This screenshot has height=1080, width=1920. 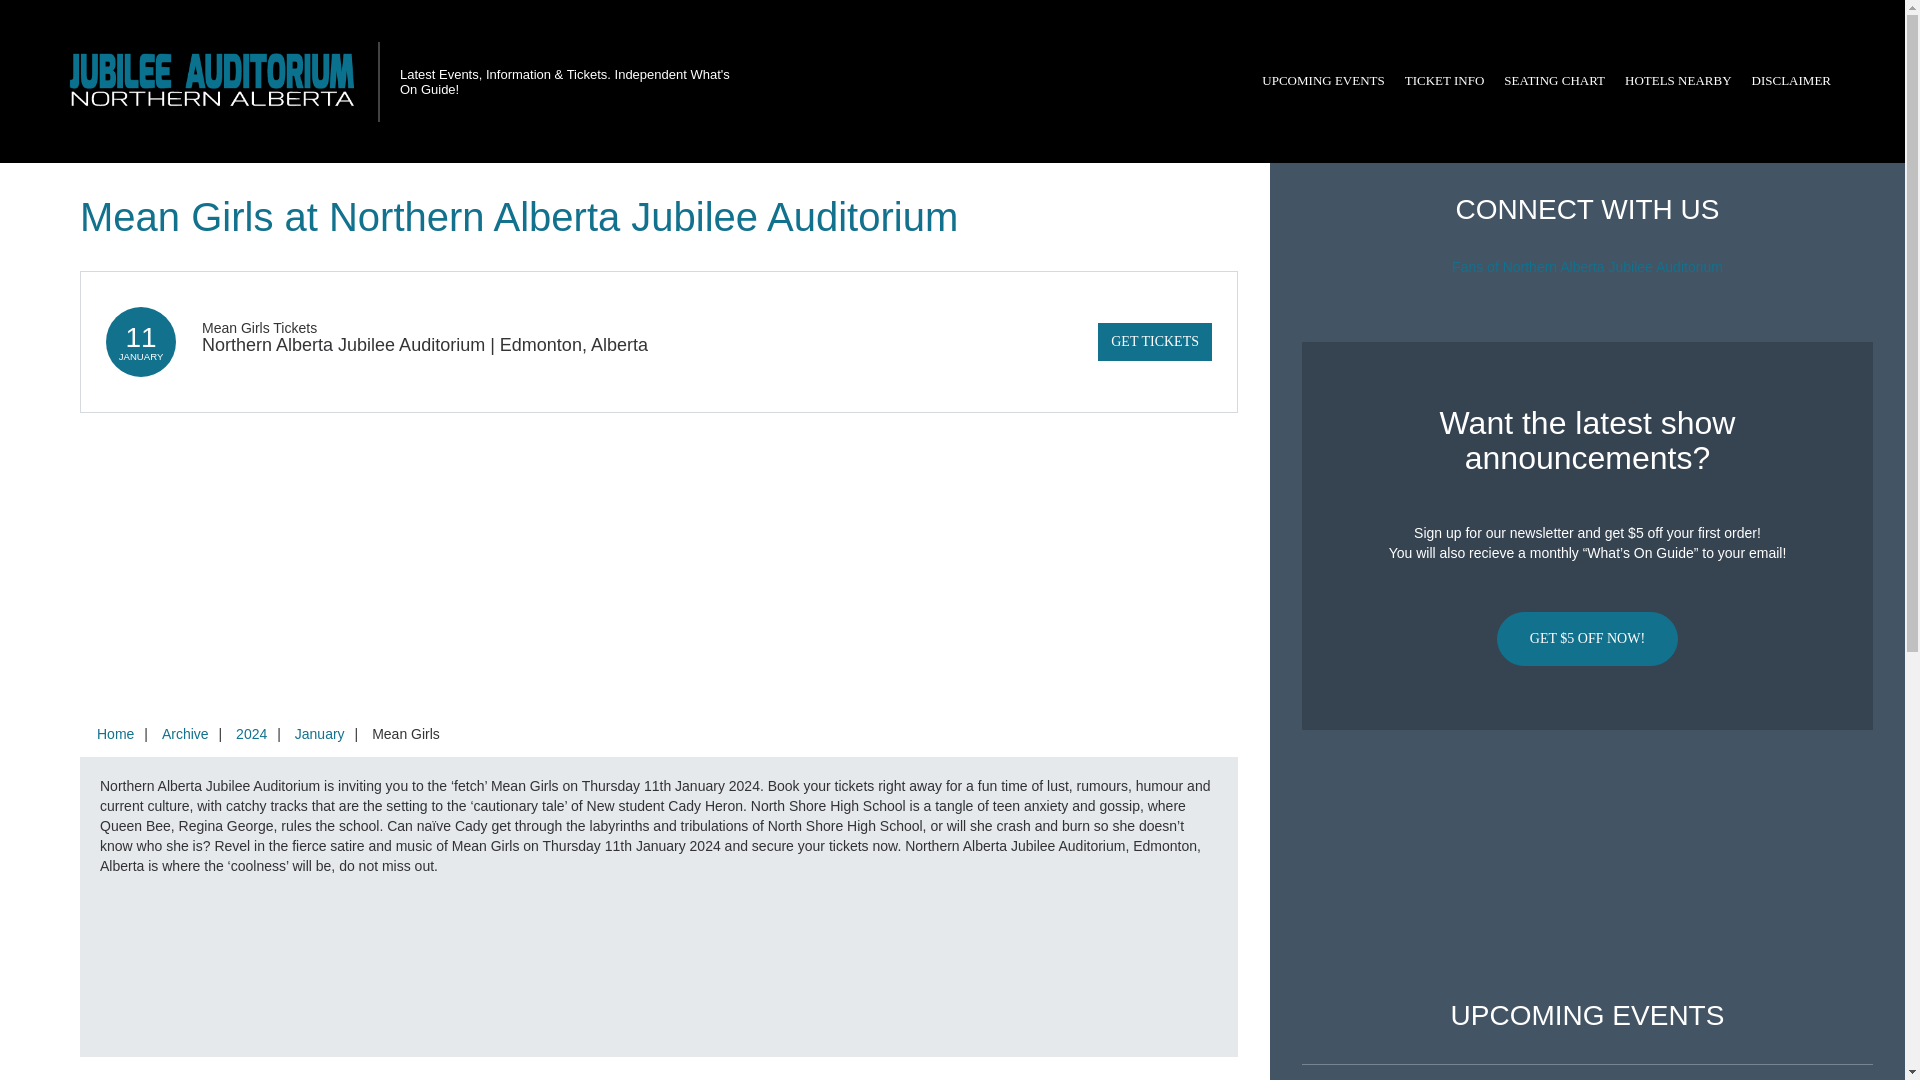 What do you see at coordinates (251, 733) in the screenshot?
I see `2024` at bounding box center [251, 733].